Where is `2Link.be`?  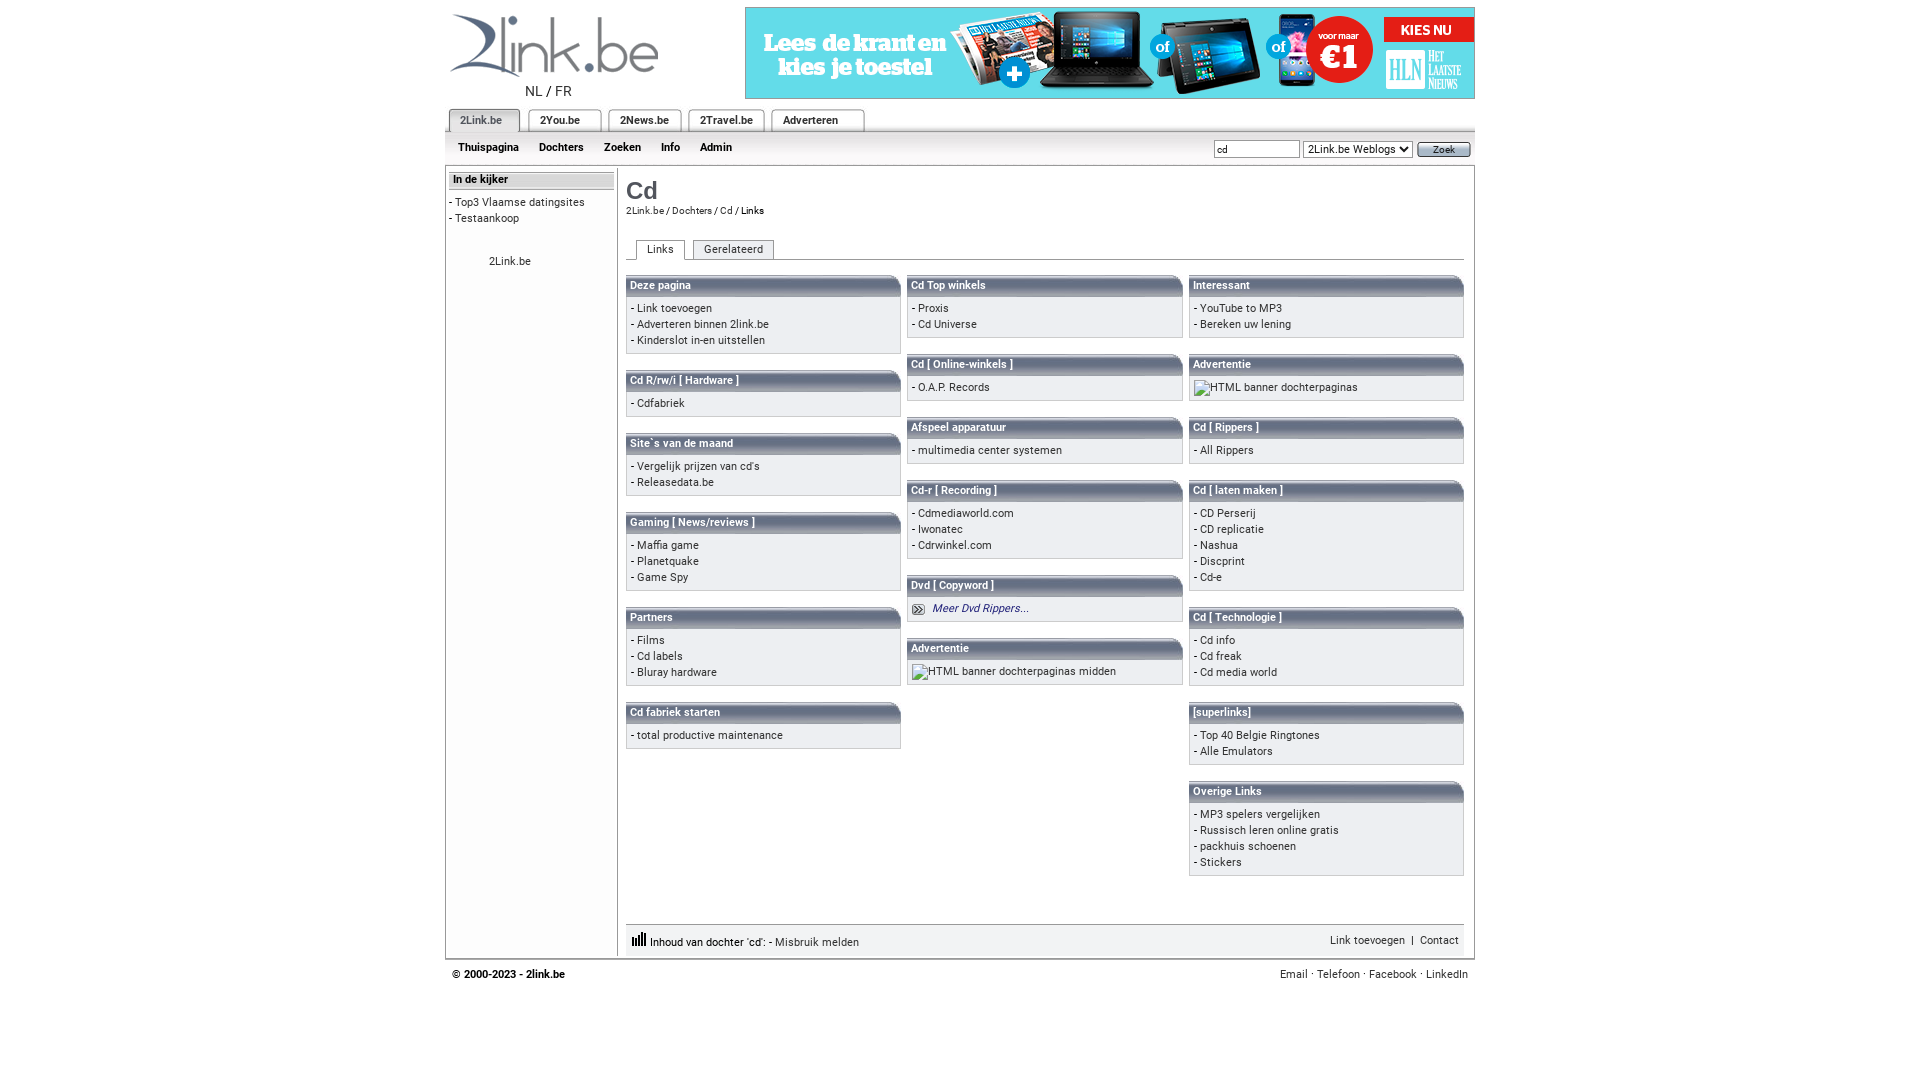
2Link.be is located at coordinates (645, 210).